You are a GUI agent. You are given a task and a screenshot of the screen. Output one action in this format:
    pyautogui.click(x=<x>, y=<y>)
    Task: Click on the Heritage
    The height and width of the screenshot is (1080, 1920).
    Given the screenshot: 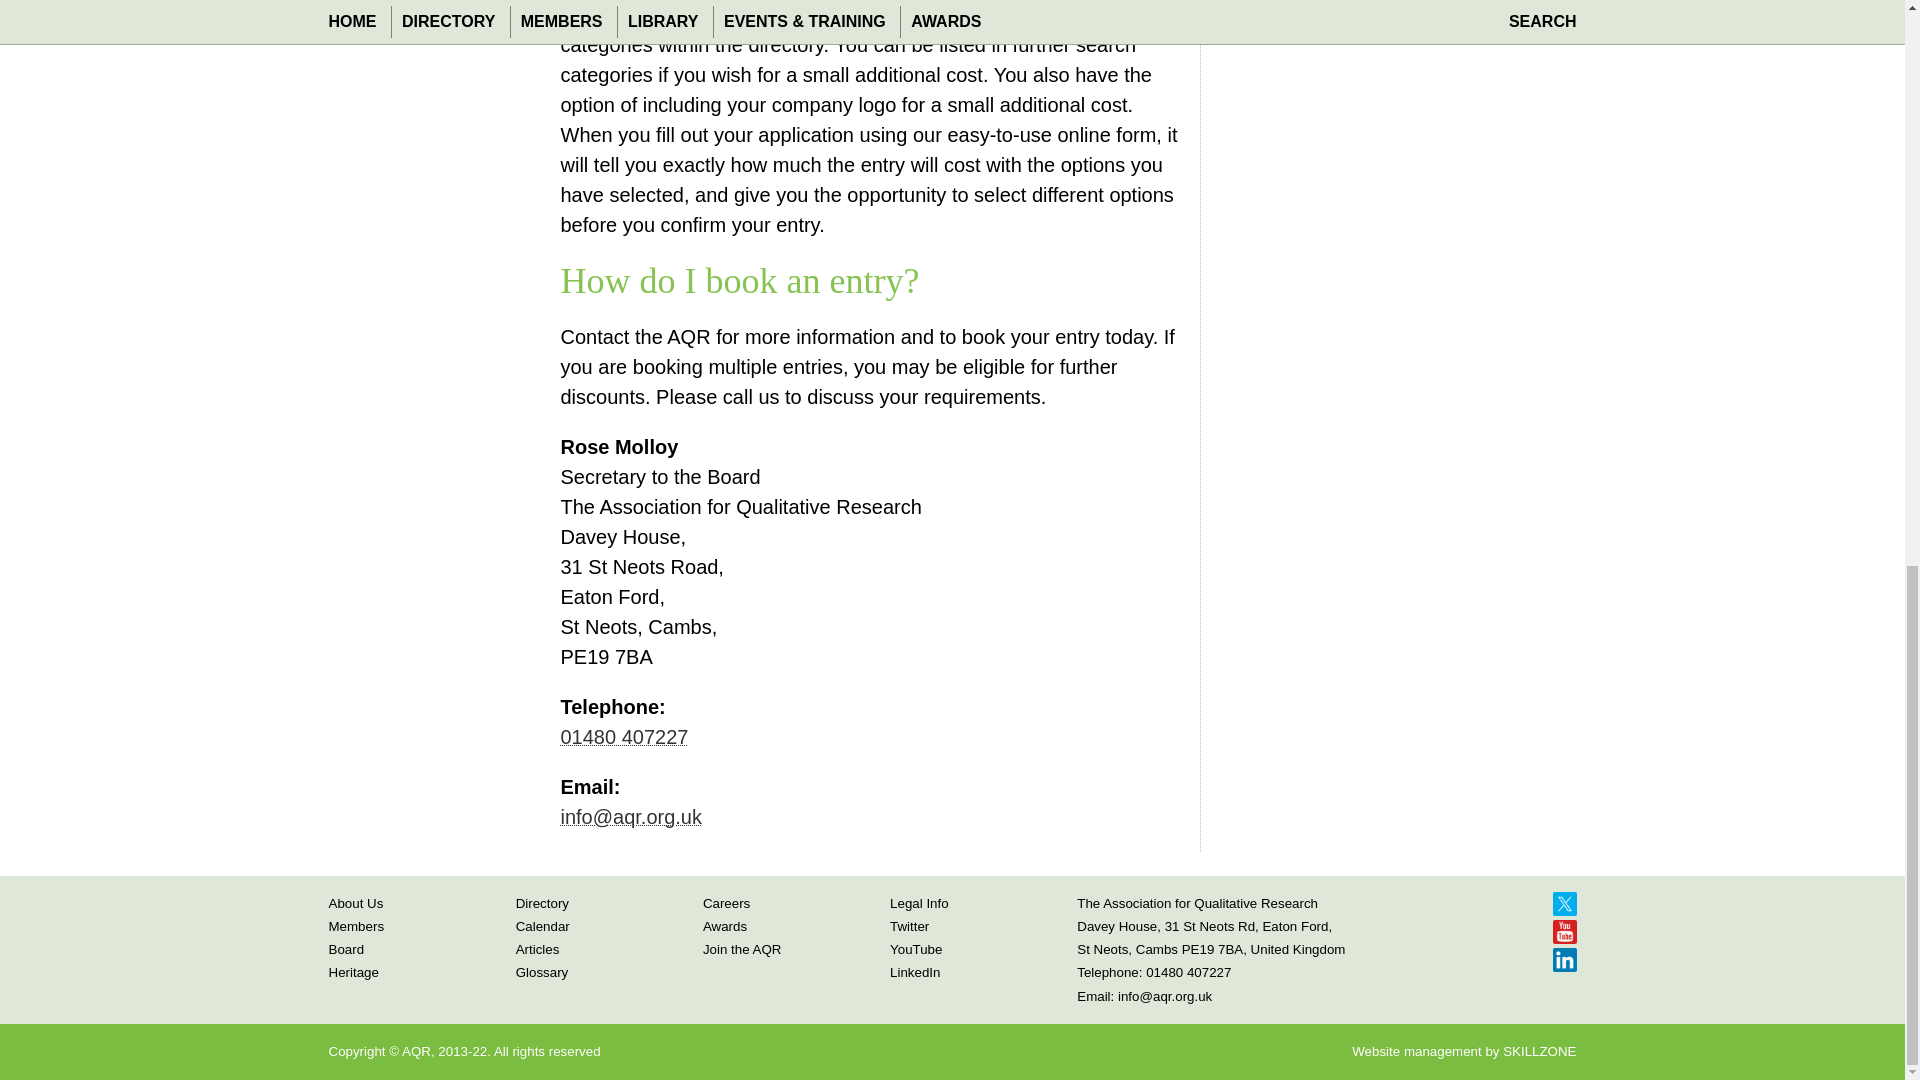 What is the action you would take?
    pyautogui.click(x=353, y=972)
    